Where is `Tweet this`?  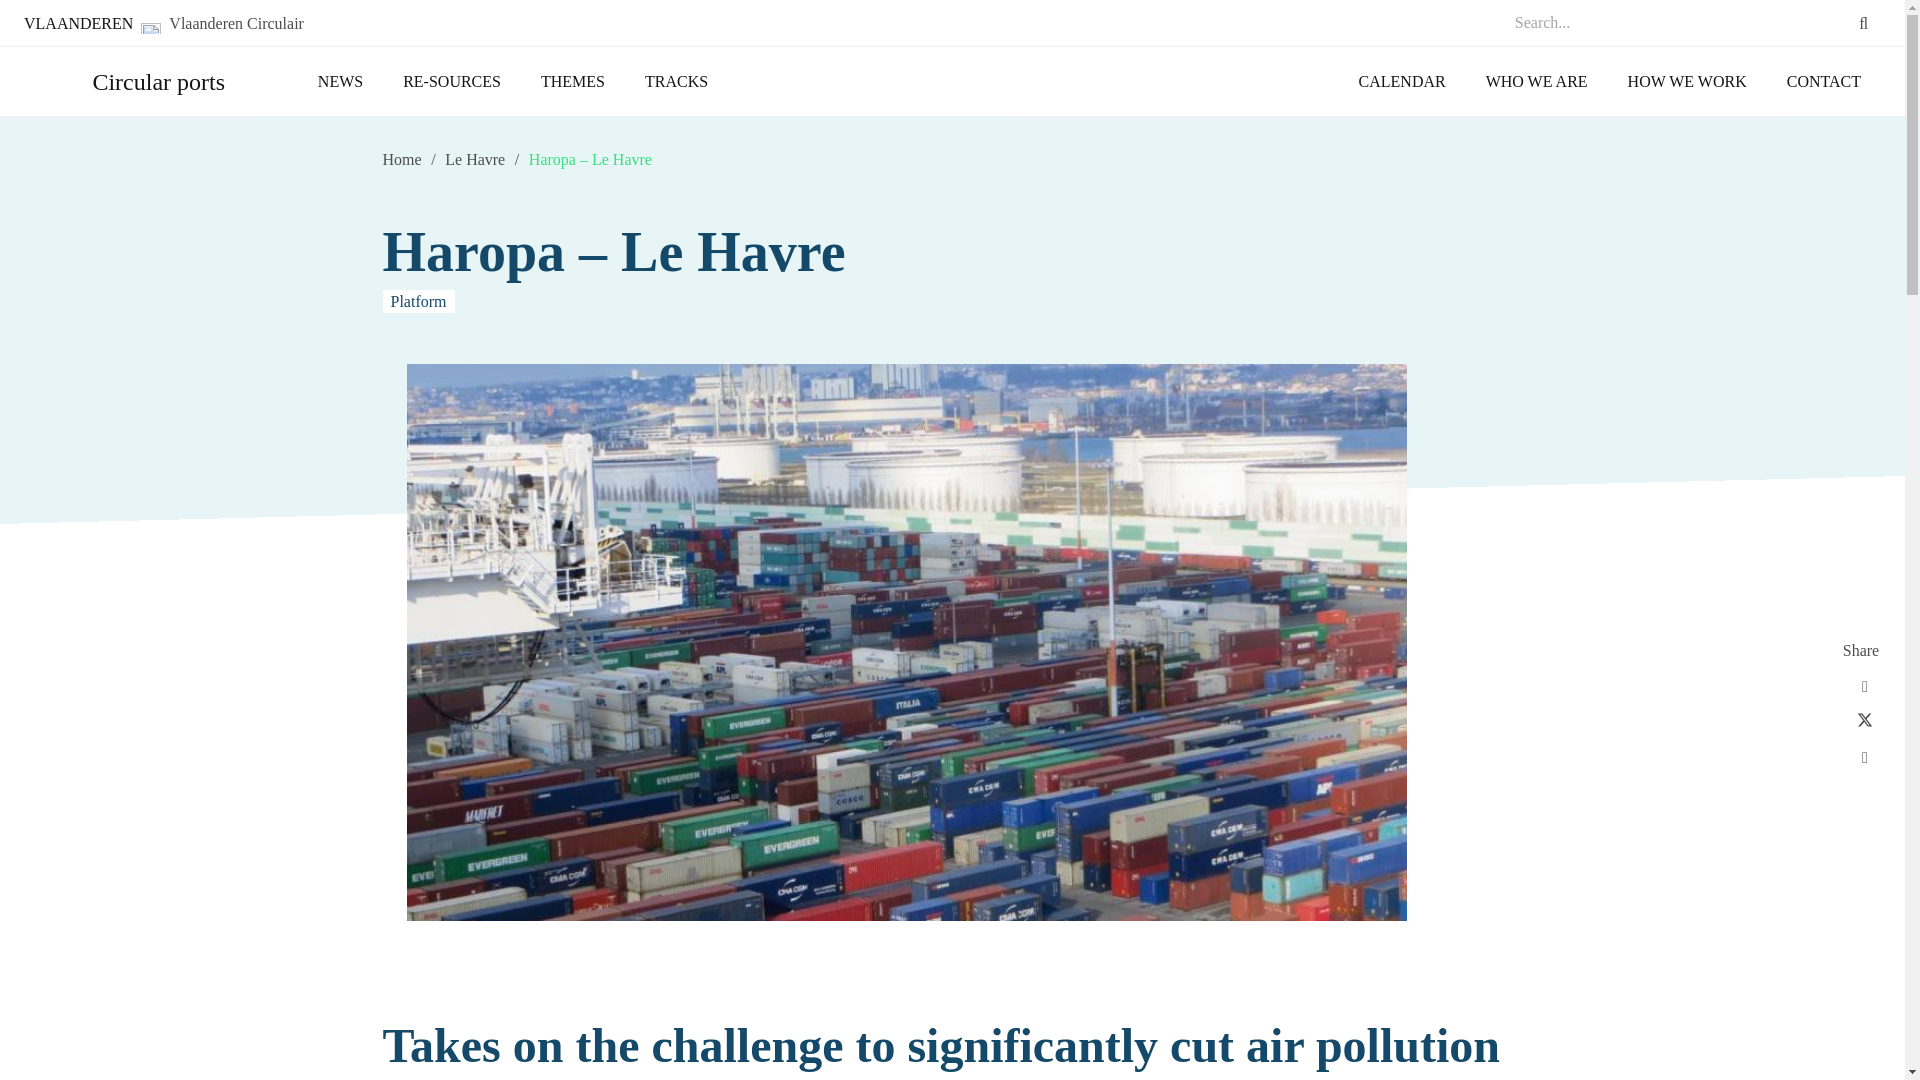
Tweet this is located at coordinates (1865, 722).